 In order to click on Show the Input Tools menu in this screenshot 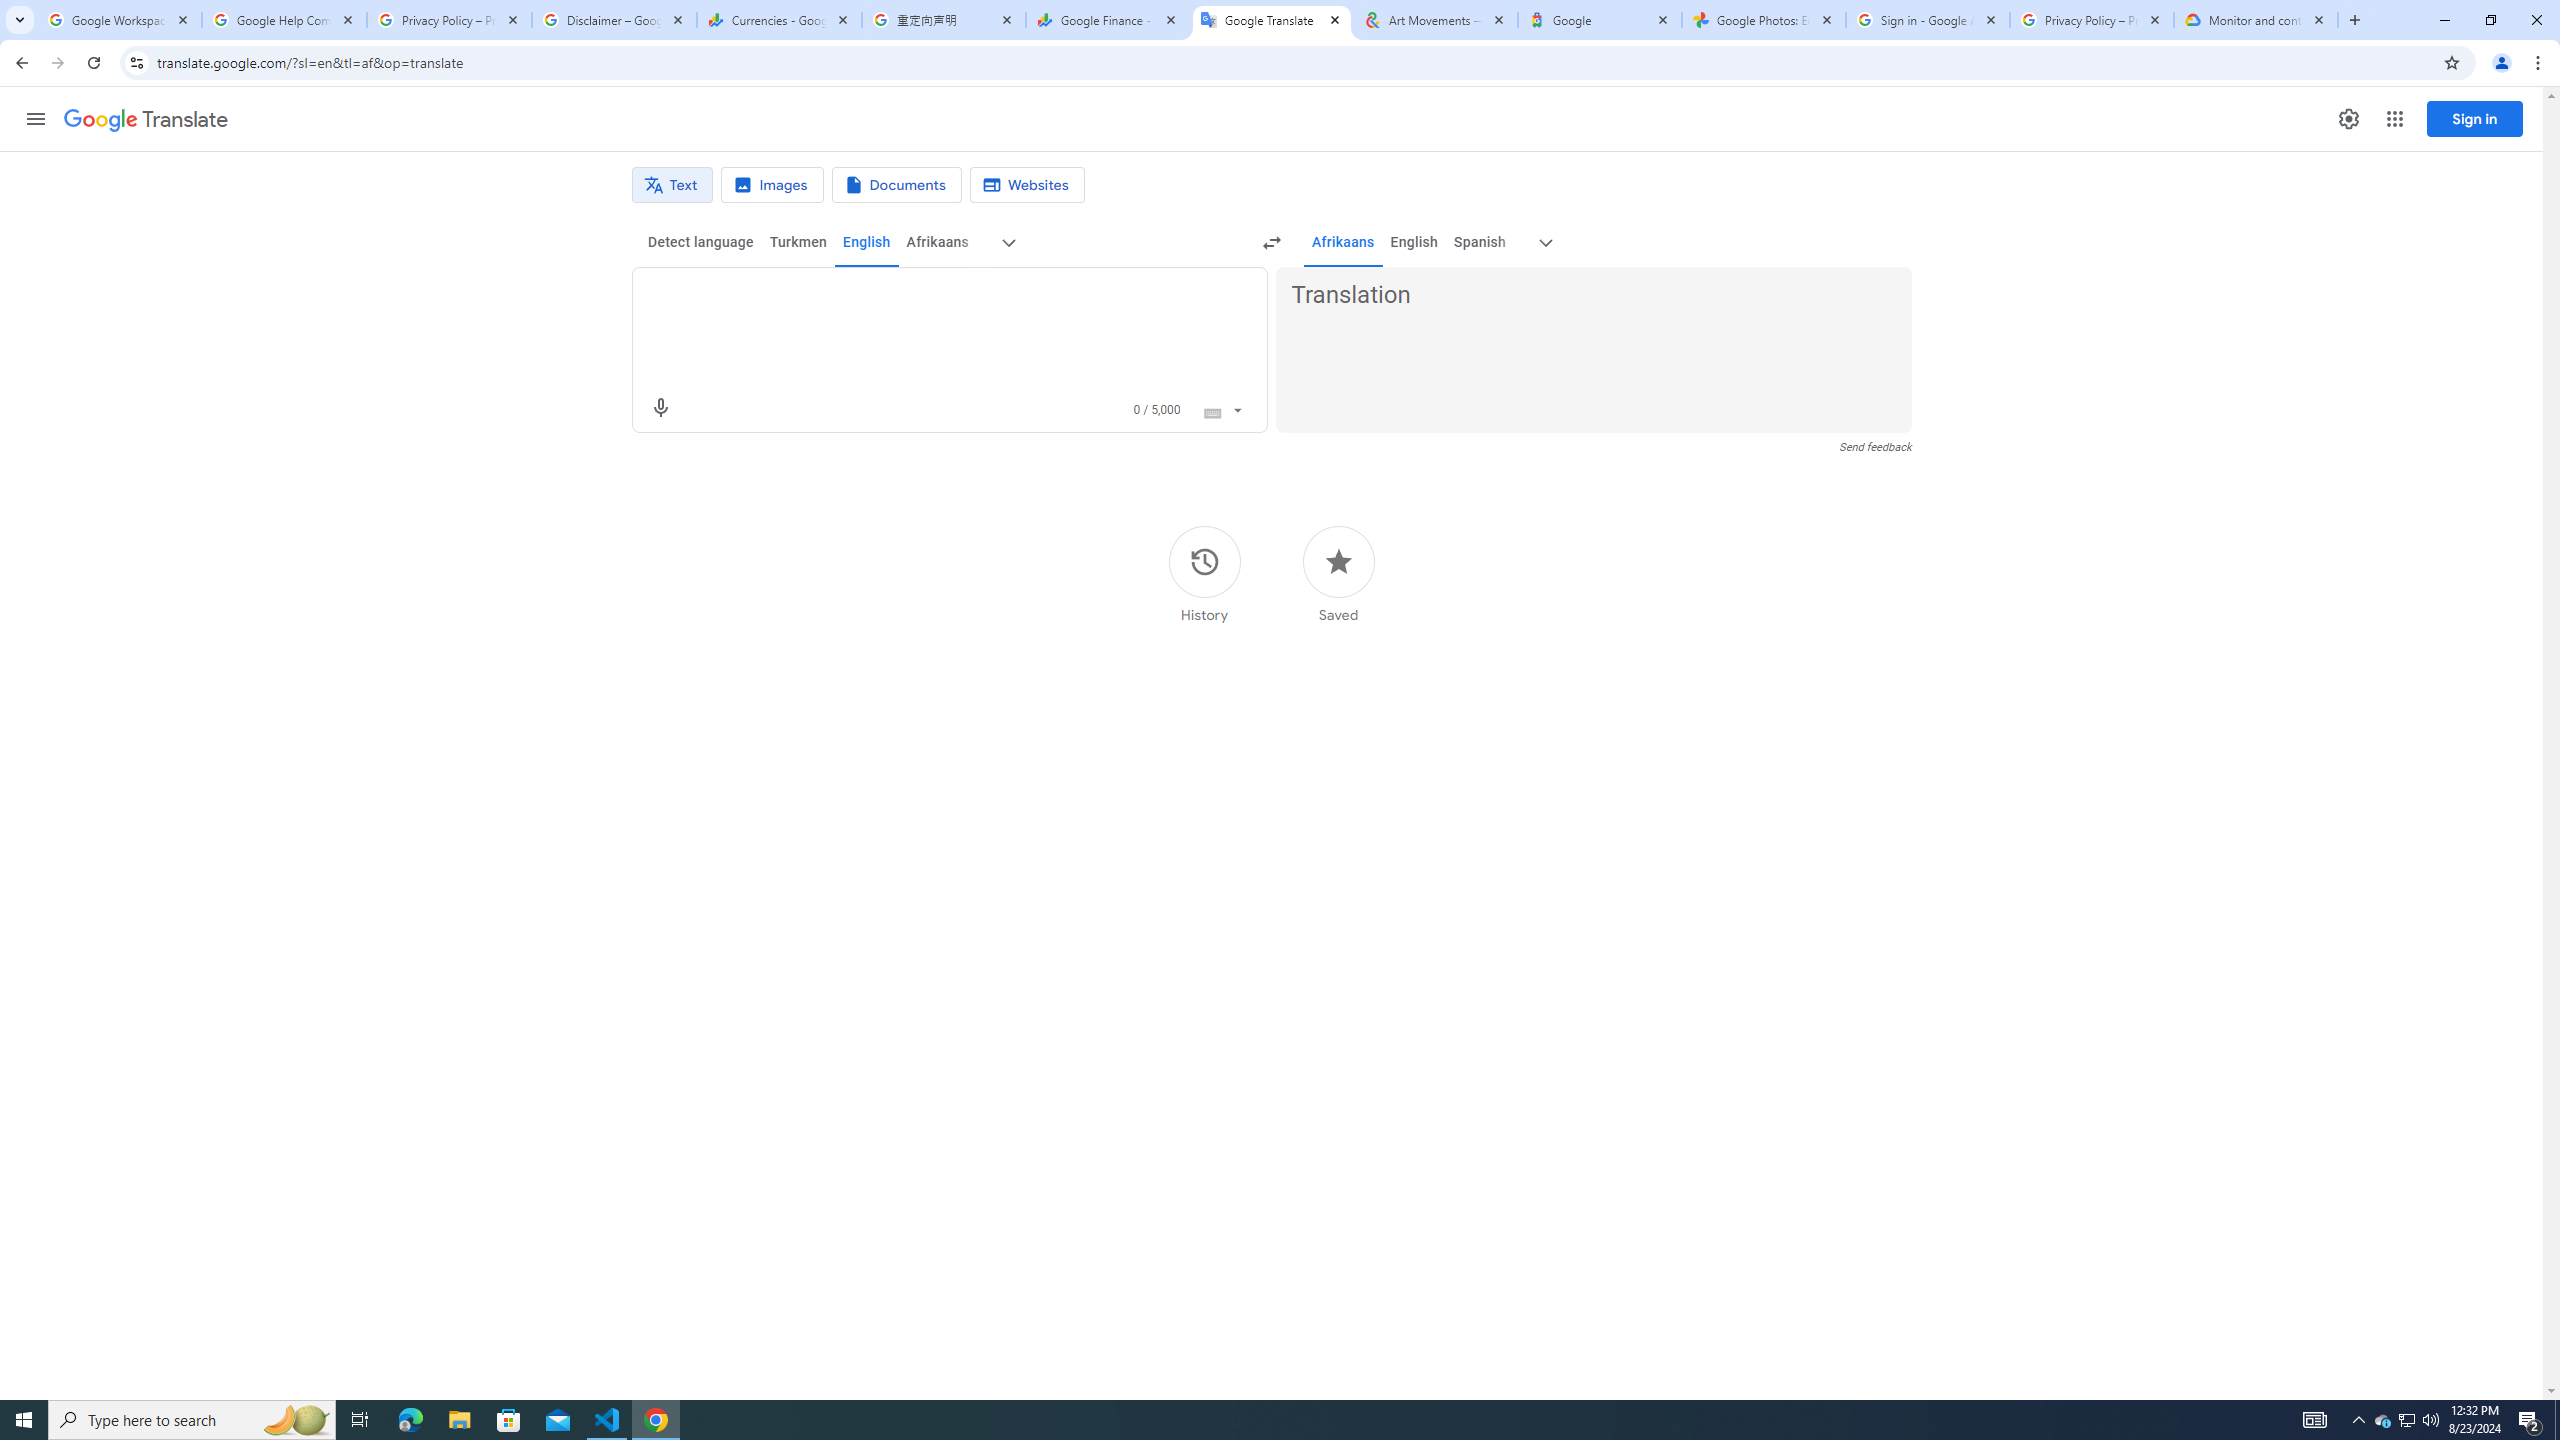, I will do `click(1237, 408)`.